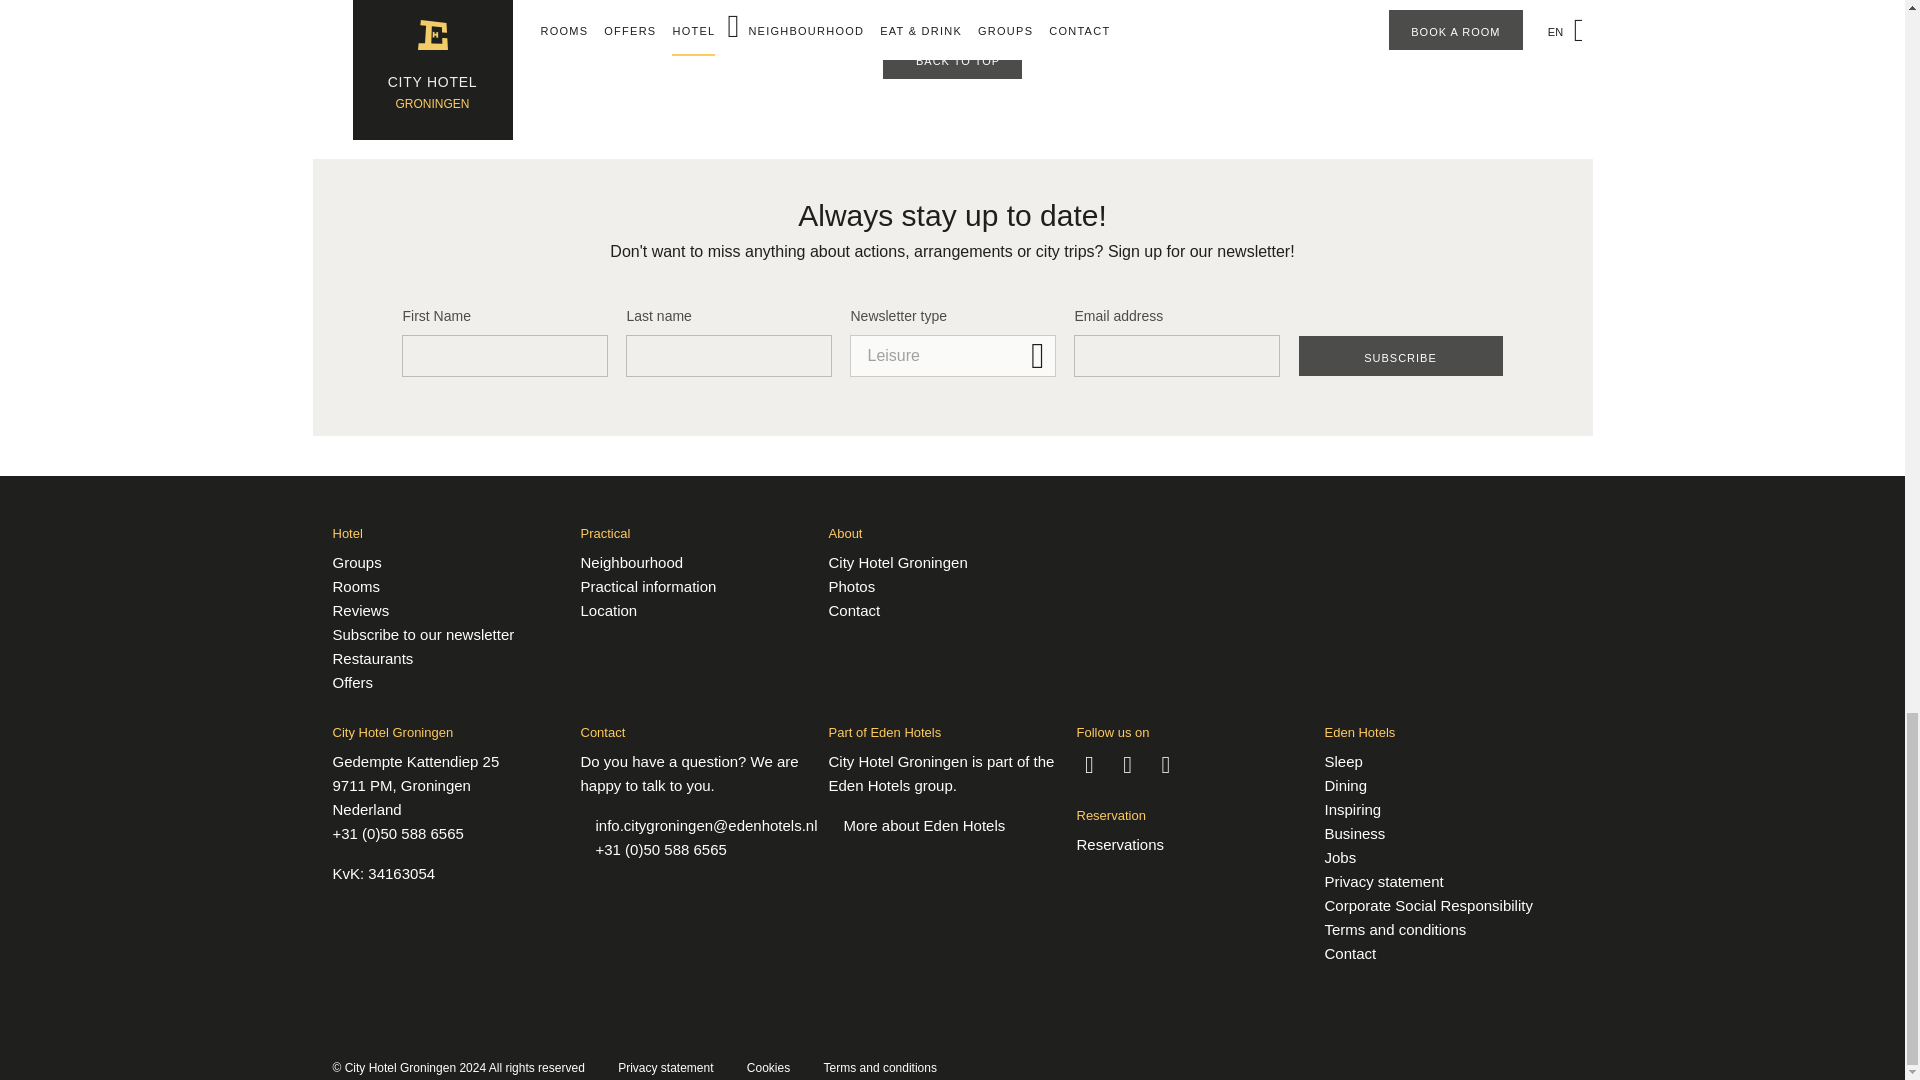  Describe the element at coordinates (608, 610) in the screenshot. I see `Location` at that location.